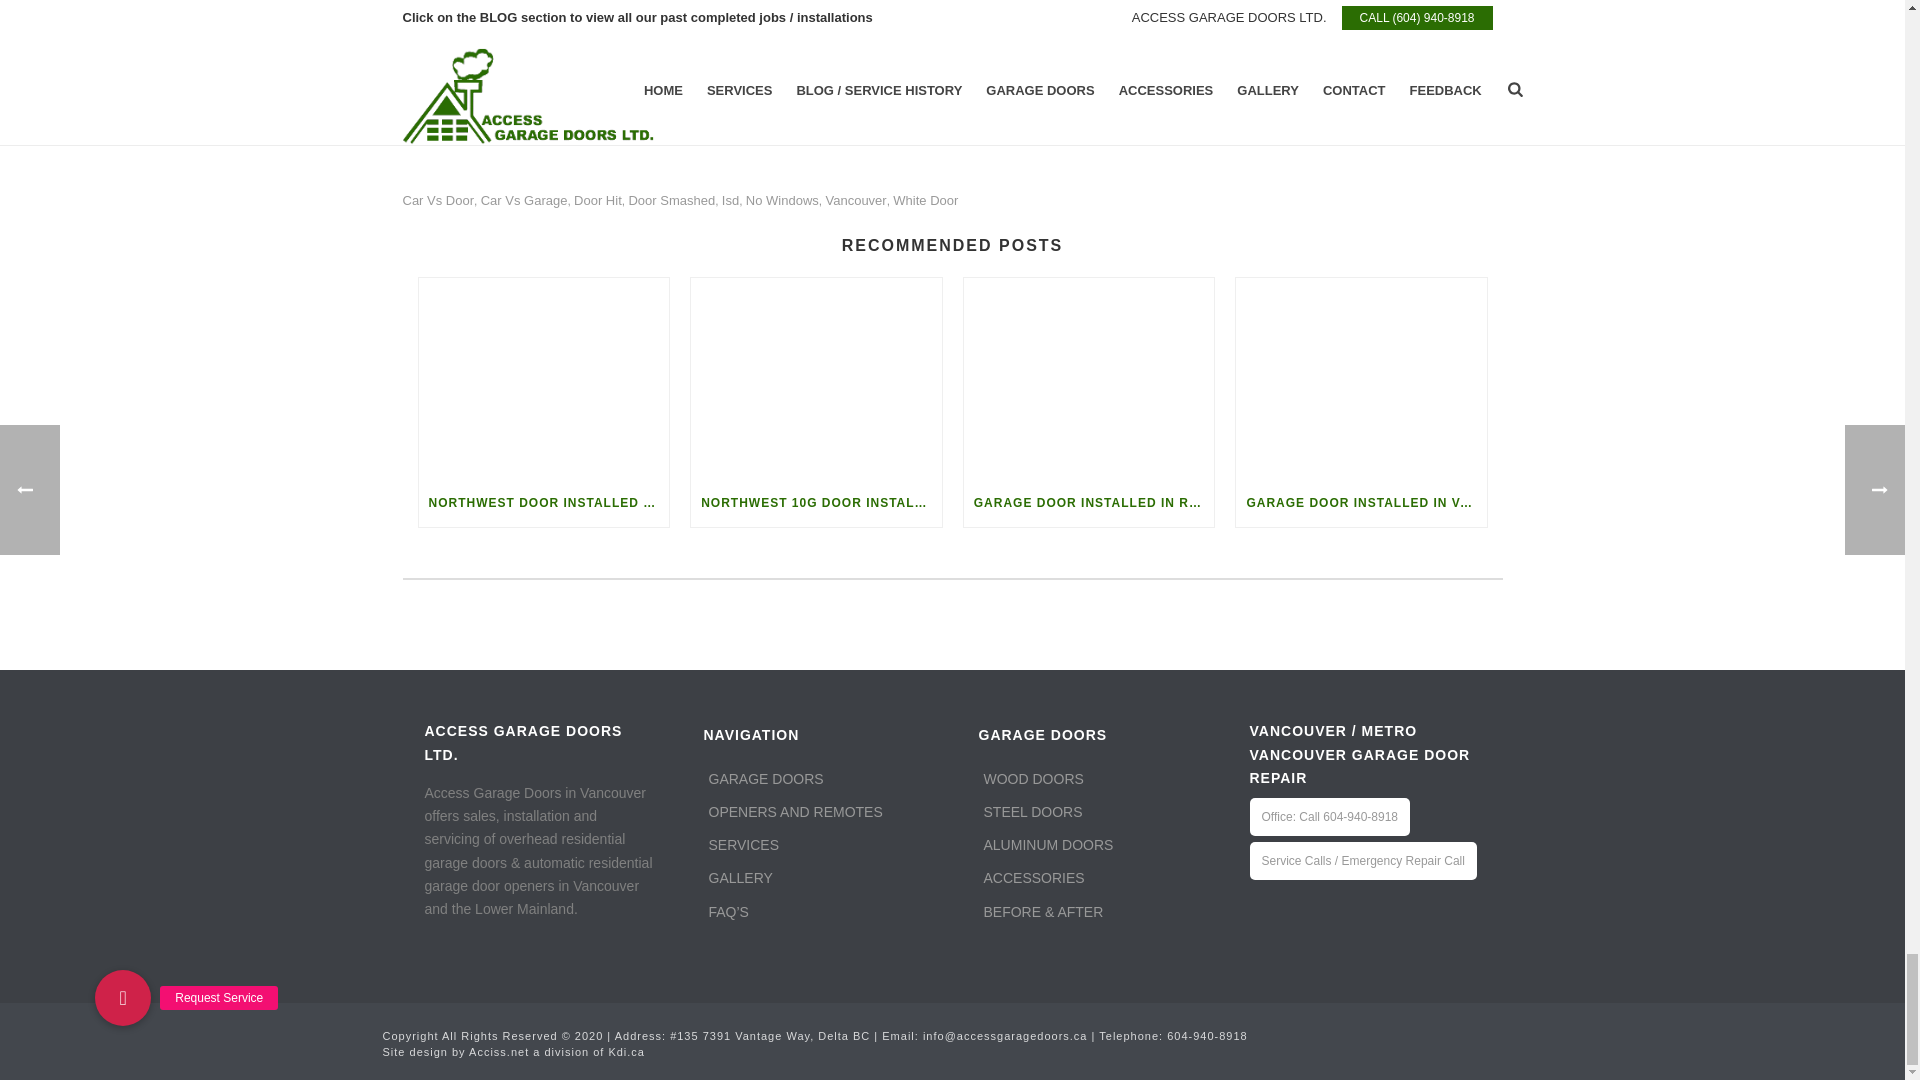 The height and width of the screenshot is (1080, 1920). What do you see at coordinates (1361, 378) in the screenshot?
I see `Garage Door Installed in Vancouver` at bounding box center [1361, 378].